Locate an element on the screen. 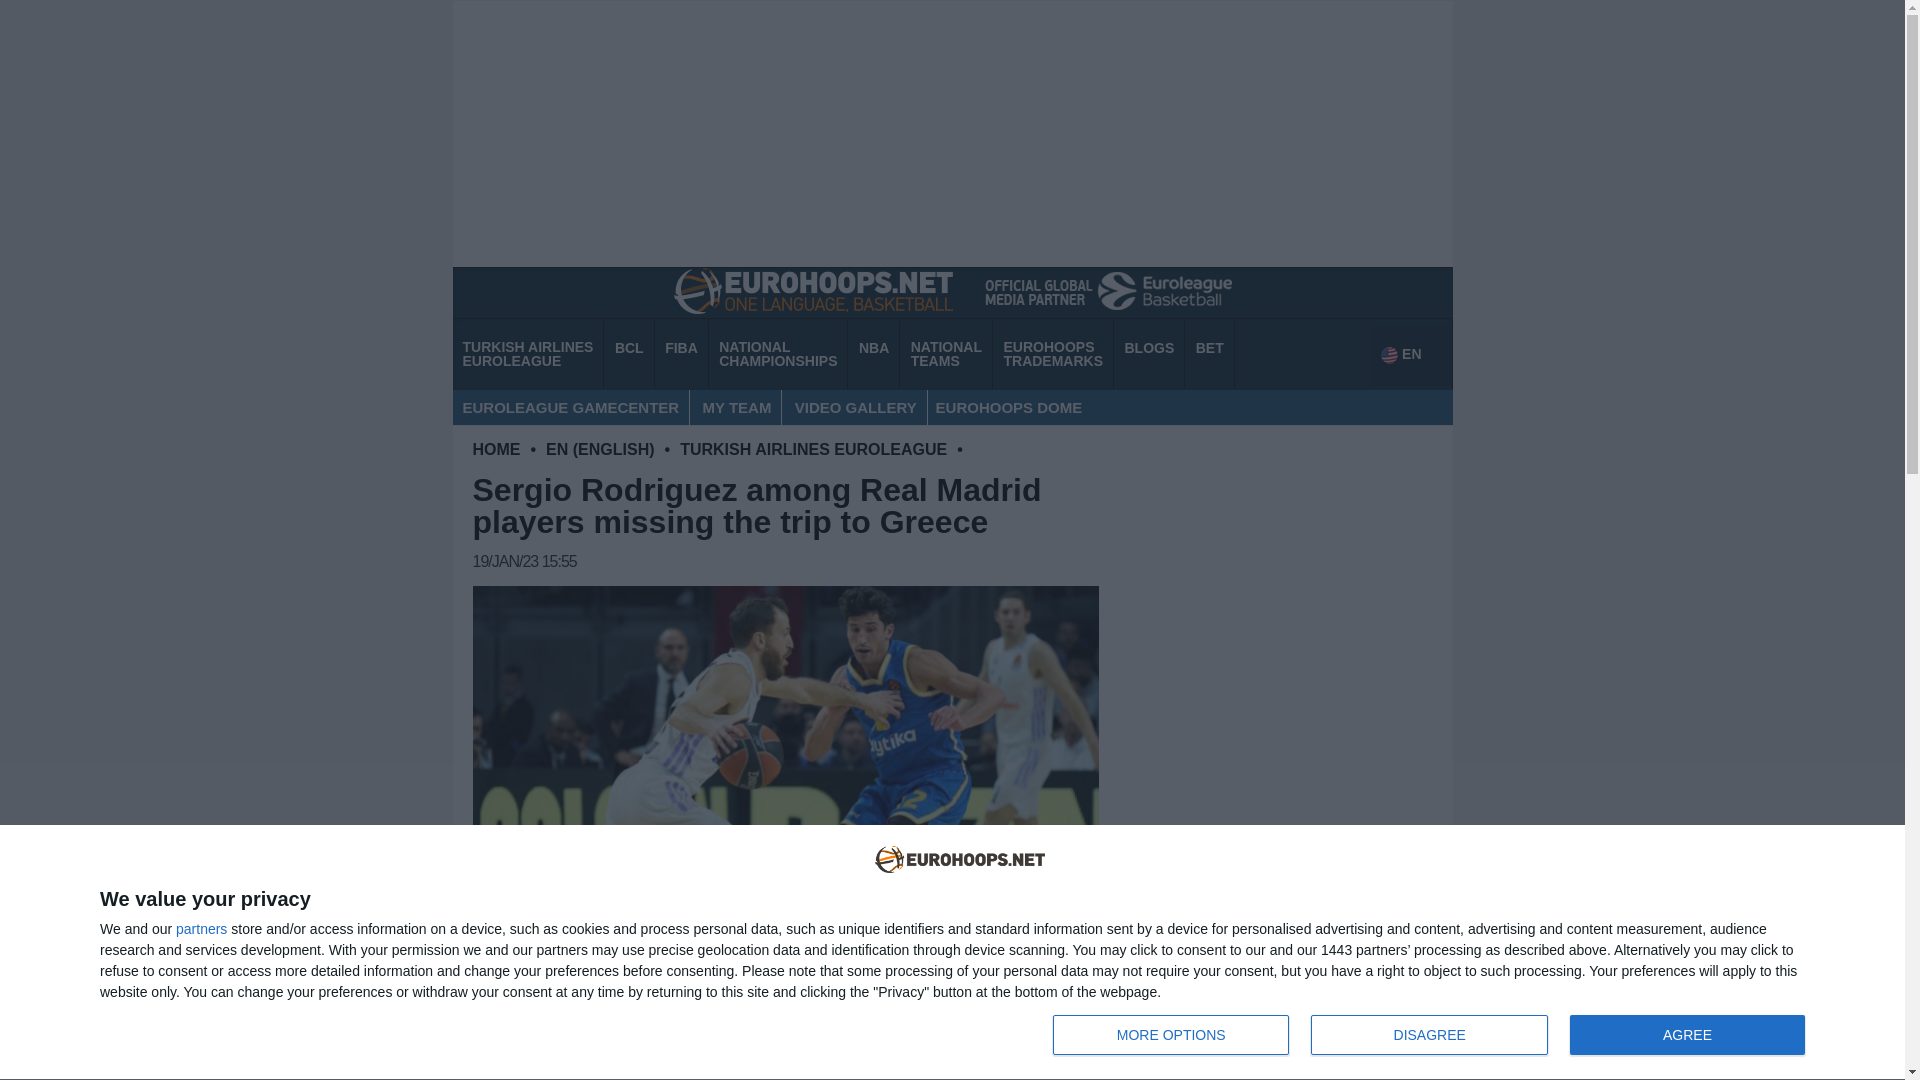 Image resolution: width=1920 pixels, height=1080 pixels. partners is located at coordinates (778, 354).